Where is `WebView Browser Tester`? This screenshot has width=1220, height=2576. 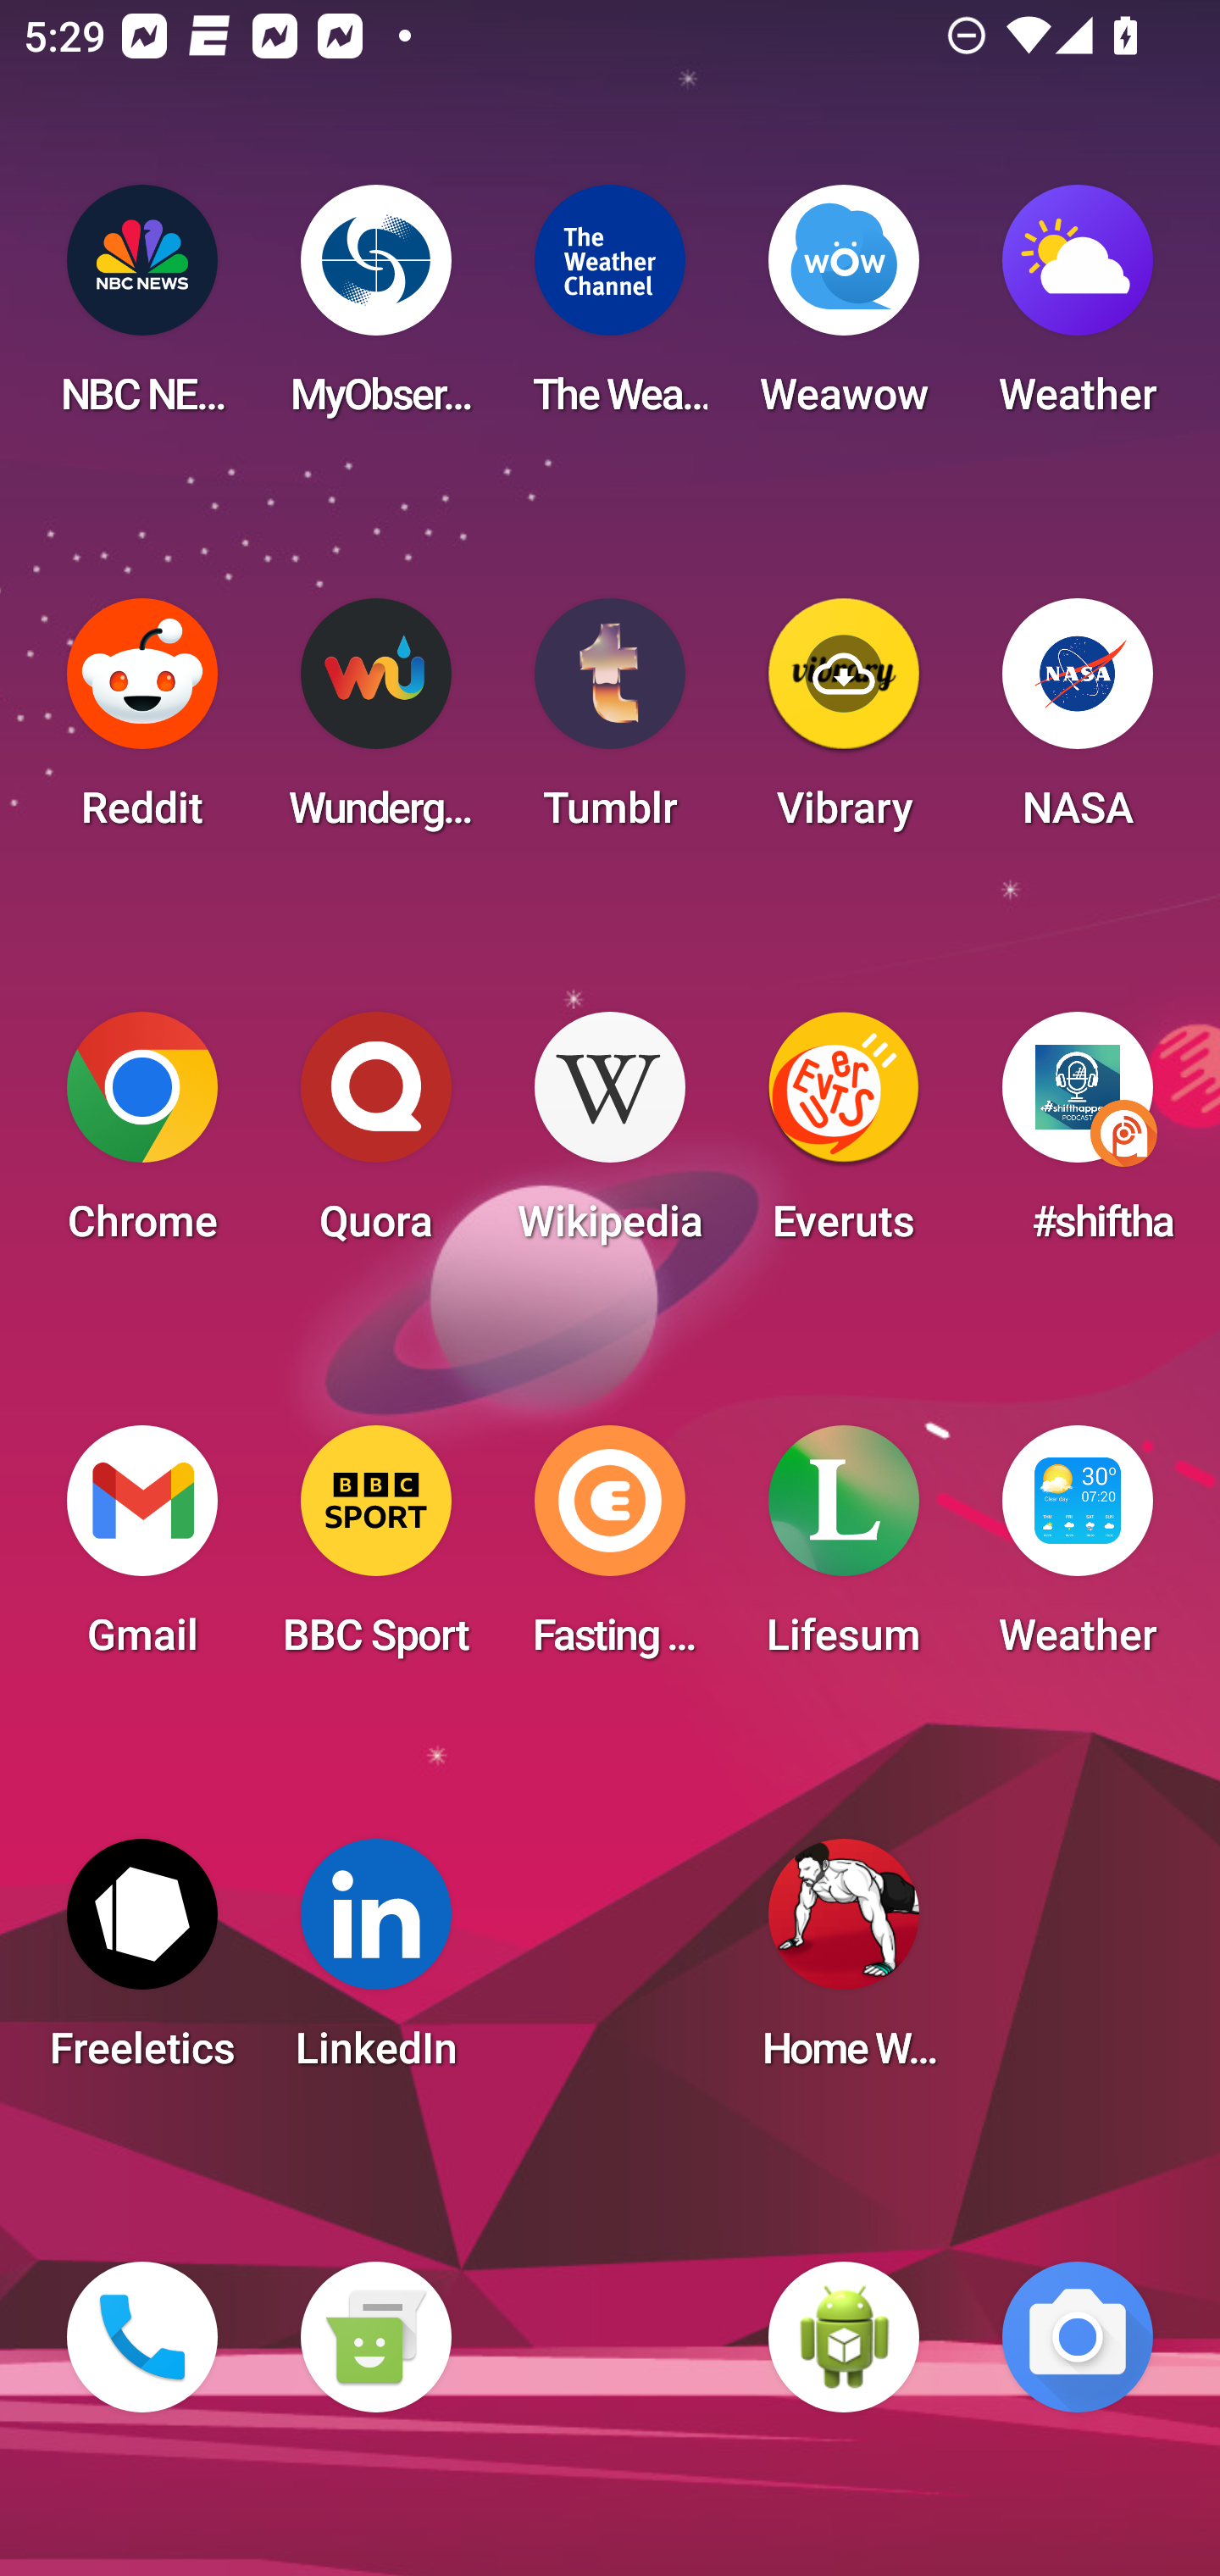
WebView Browser Tester is located at coordinates (844, 2337).